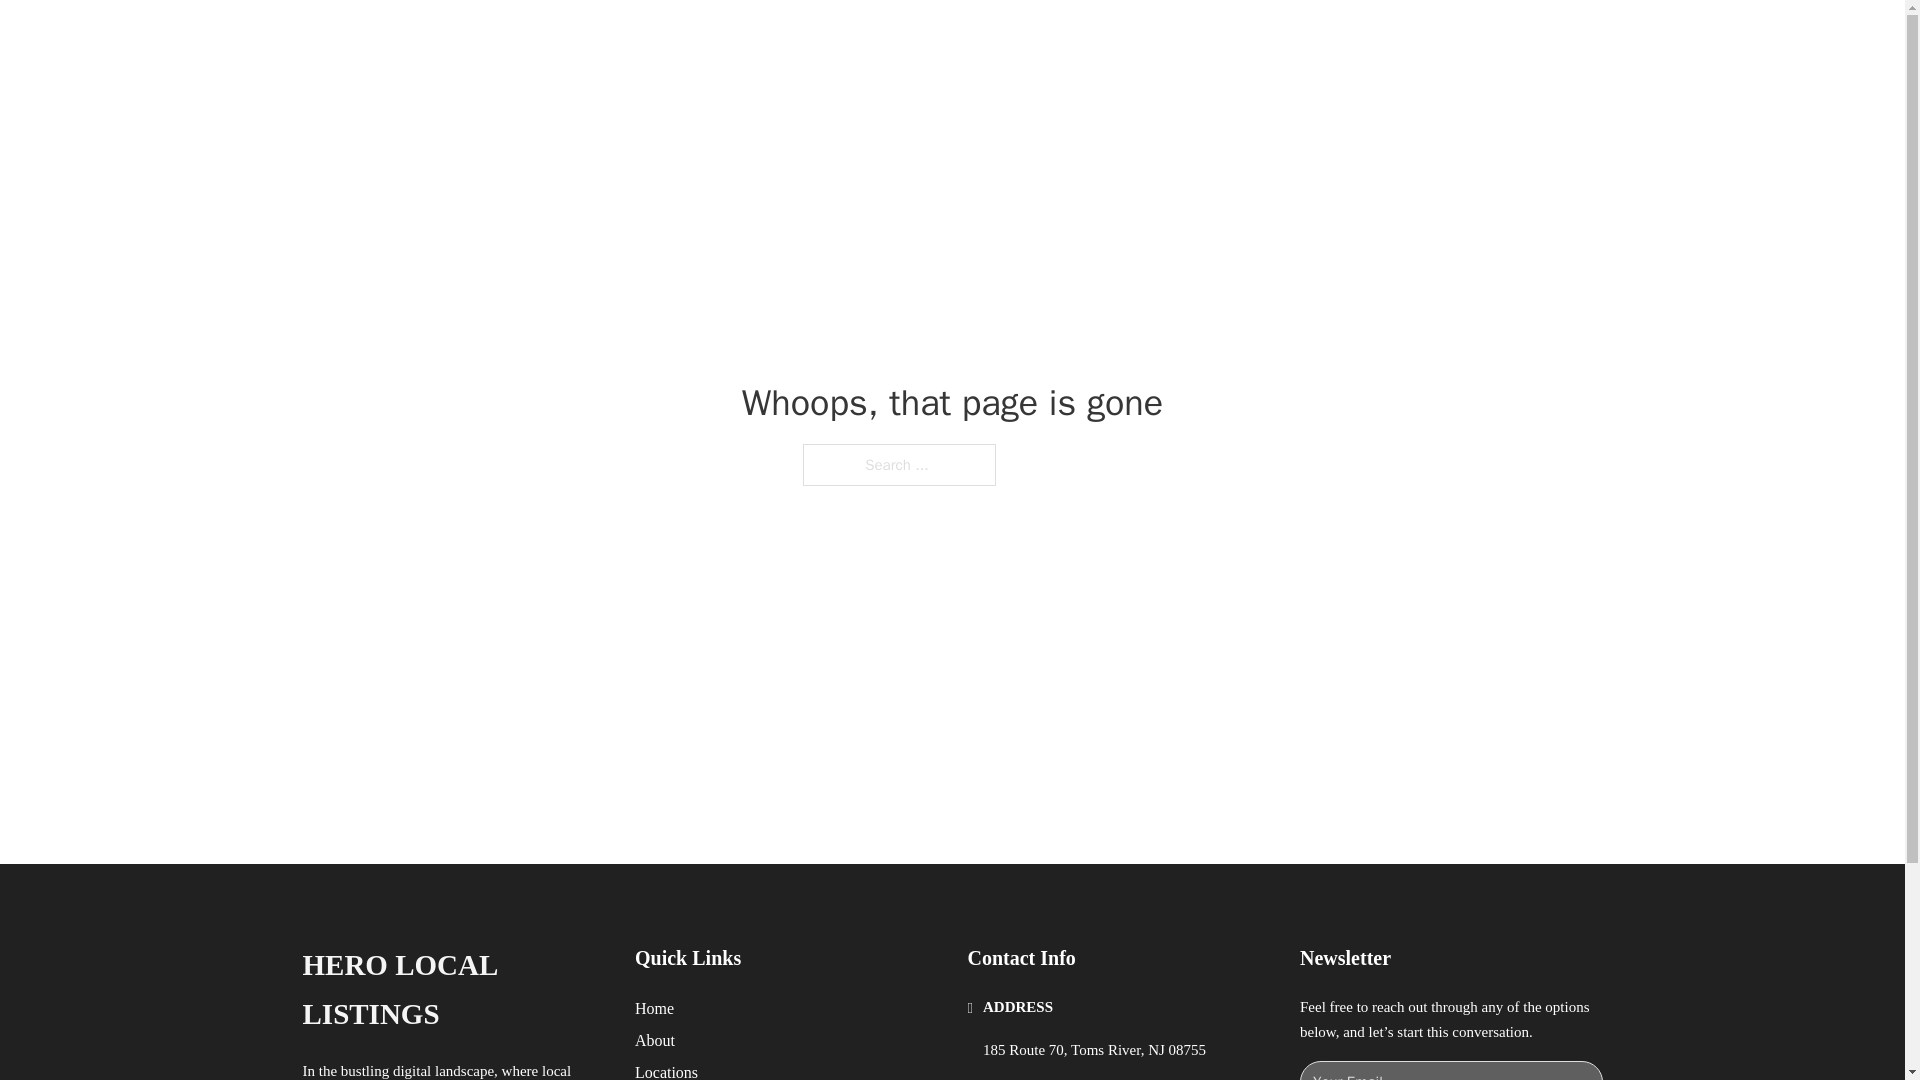  Describe the element at coordinates (666, 1070) in the screenshot. I see `Locations` at that location.